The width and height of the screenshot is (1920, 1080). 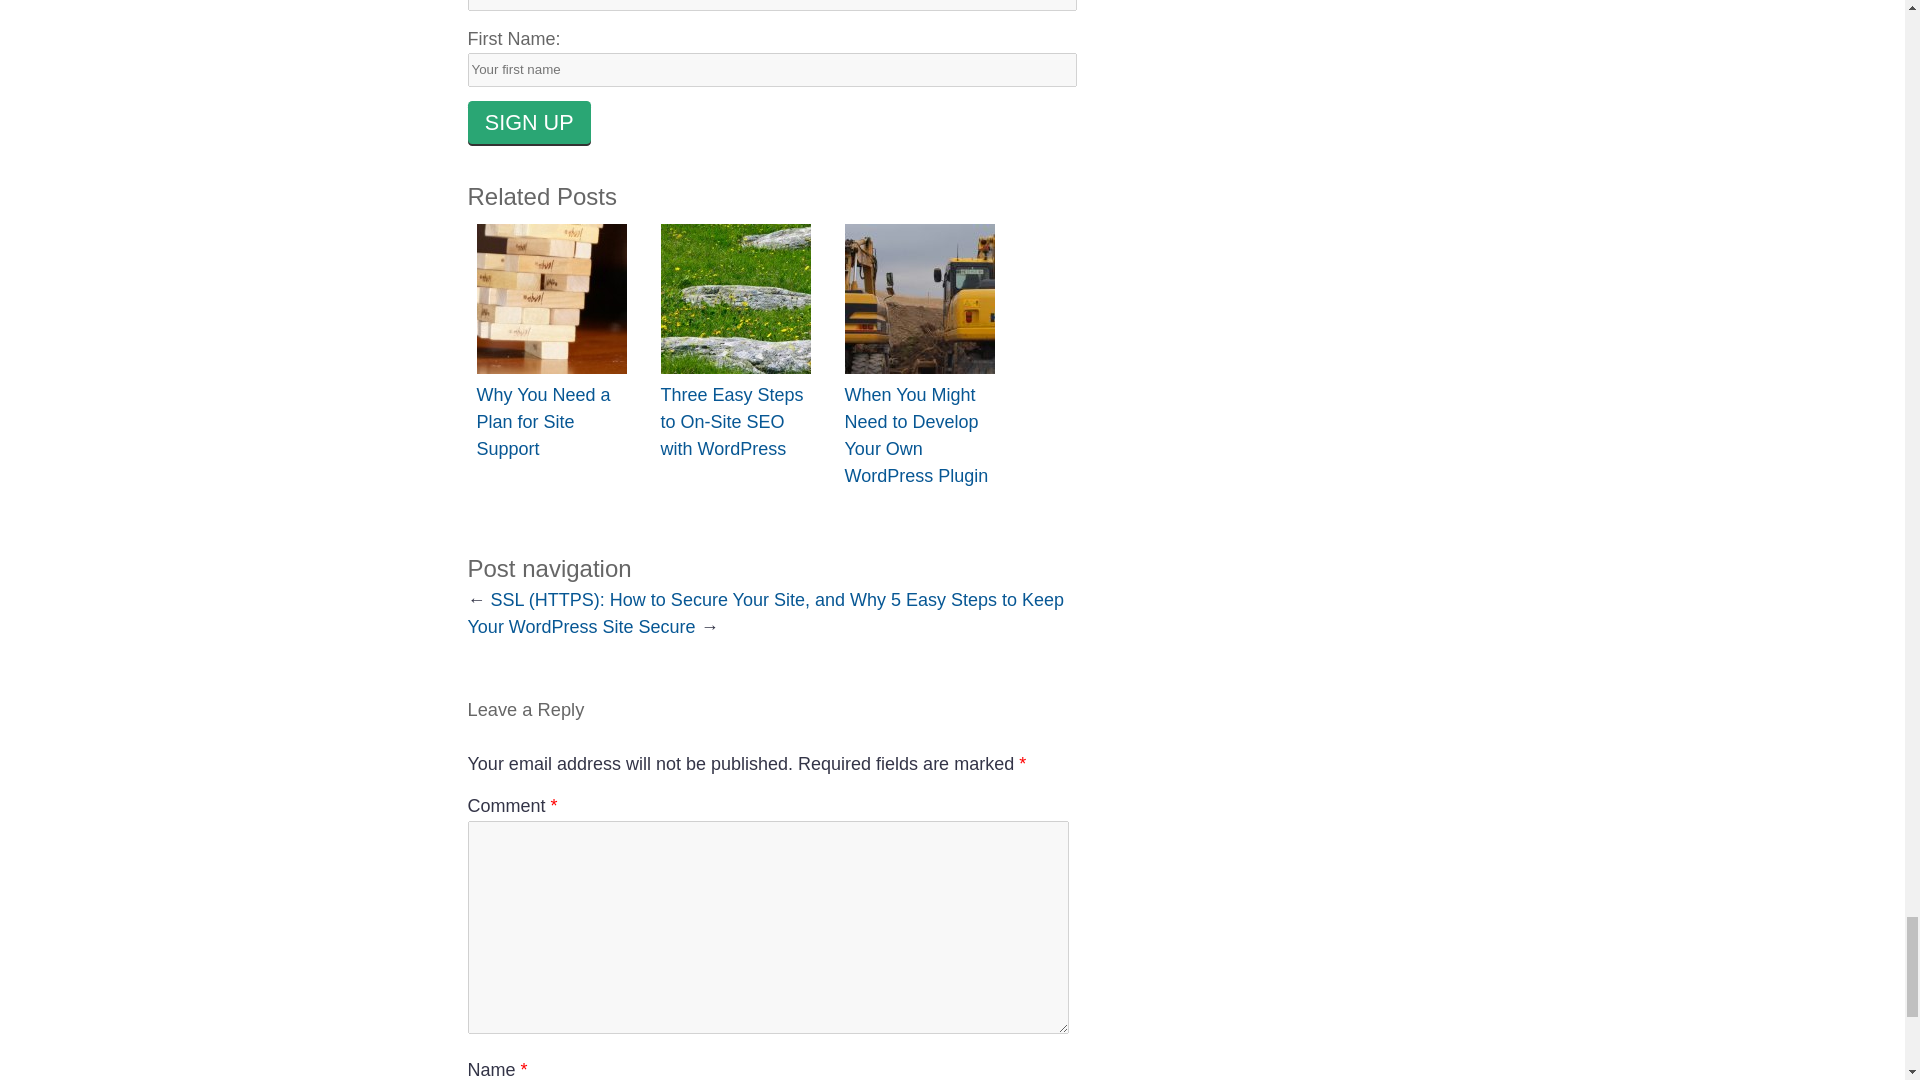 I want to click on When You Might Need to Develop Your Own WordPress Plugin, so click(x=916, y=435).